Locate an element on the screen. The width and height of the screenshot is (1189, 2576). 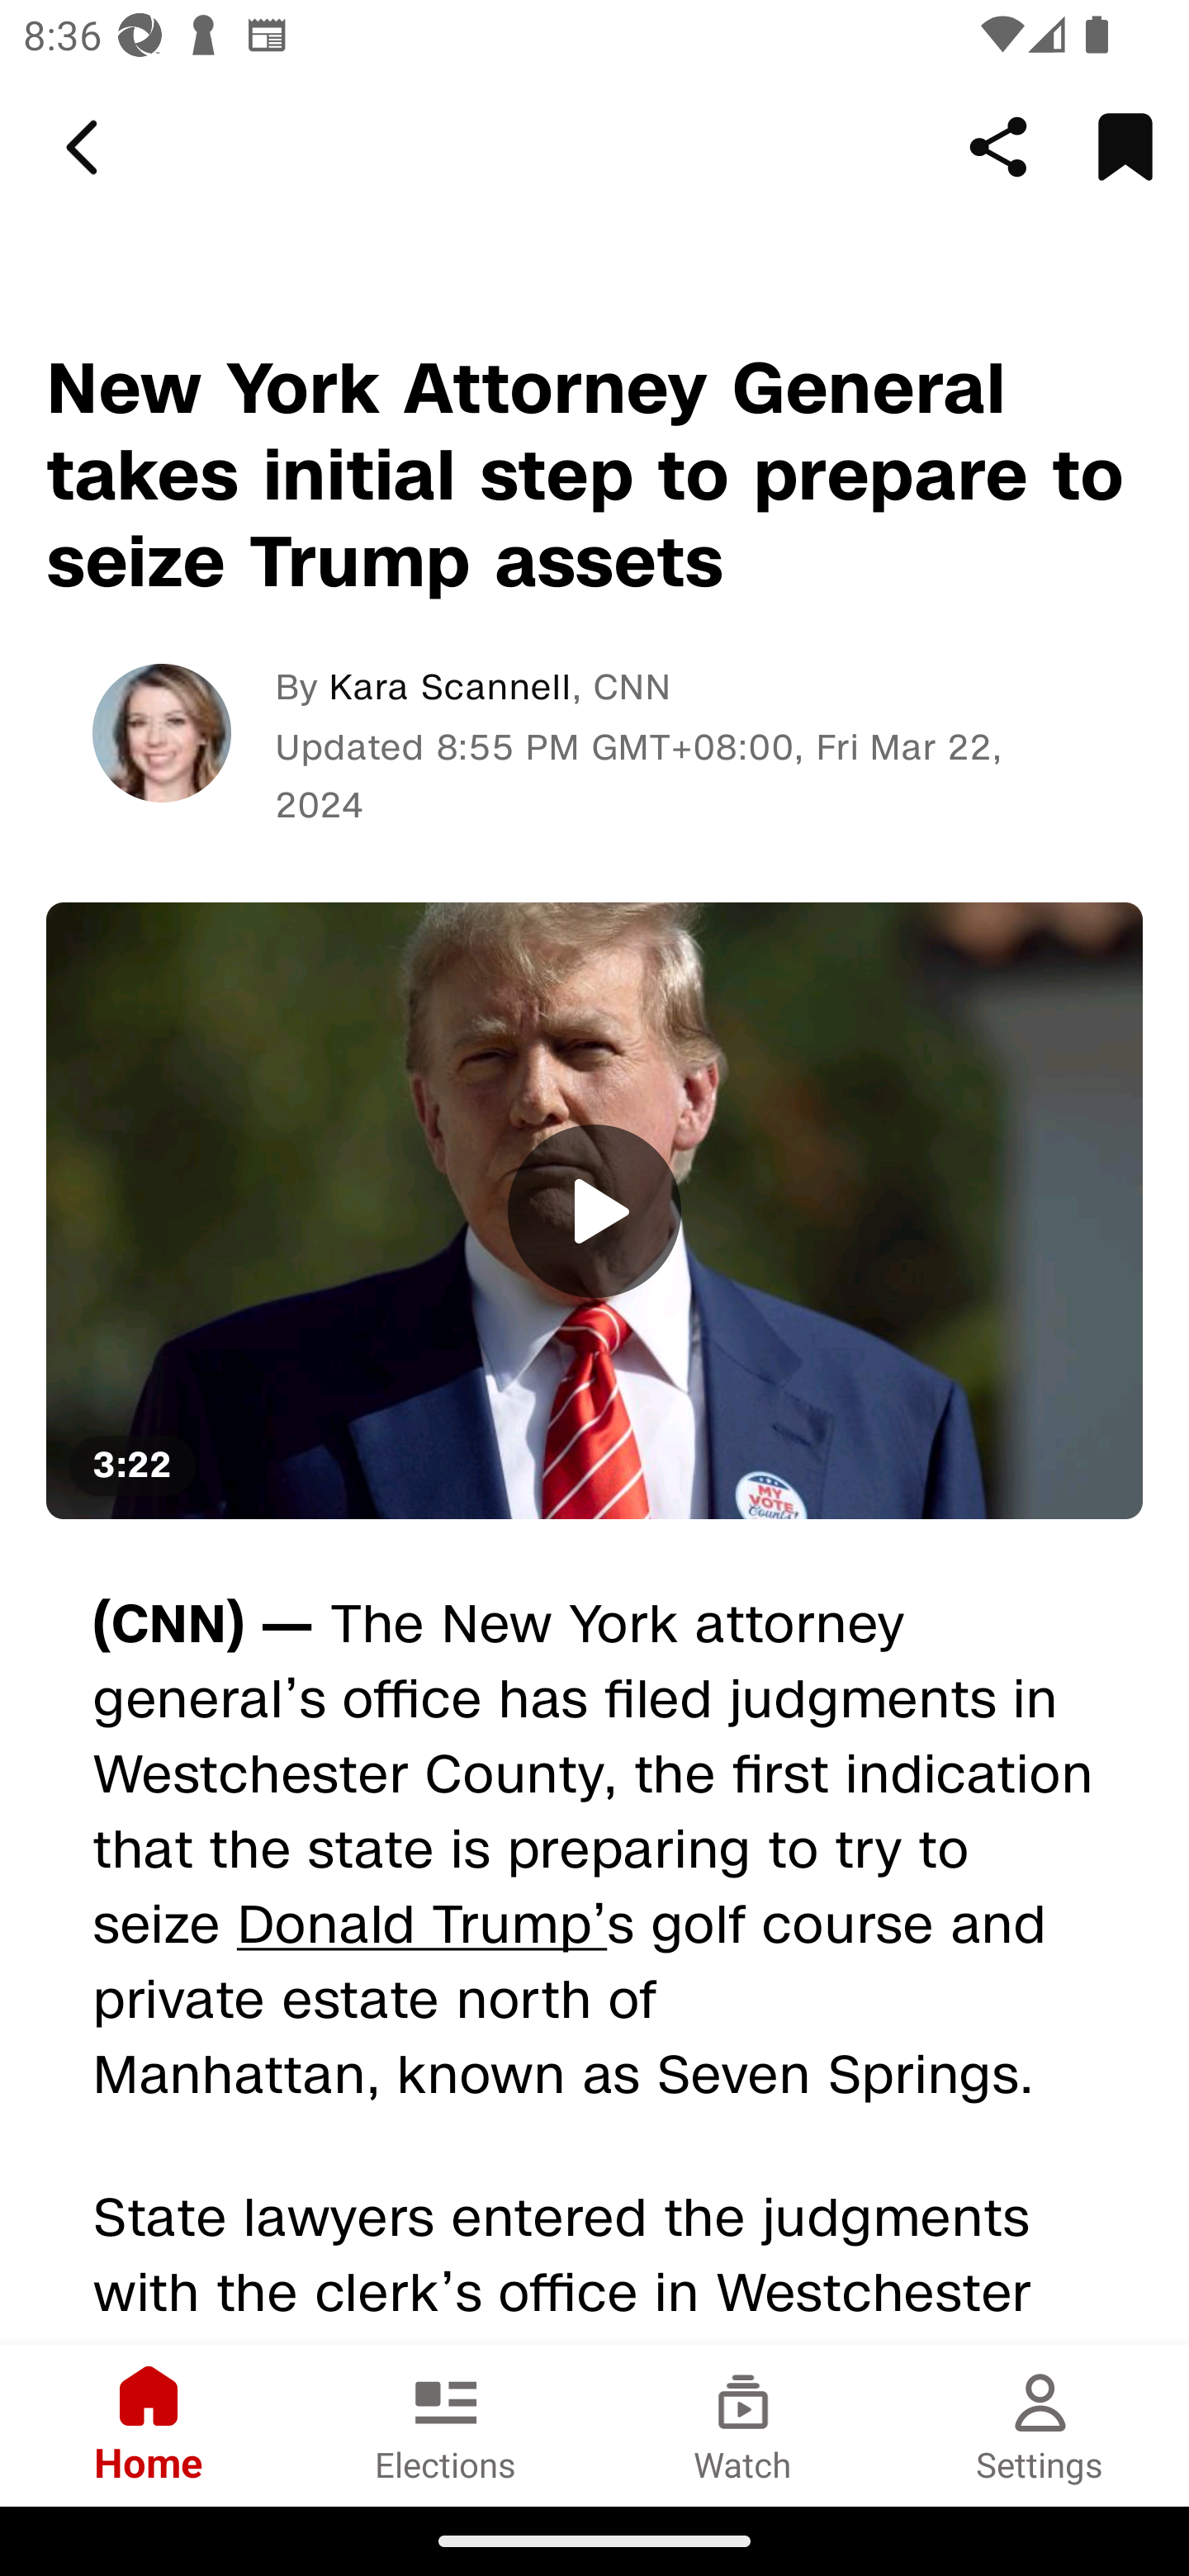
Elections is located at coordinates (446, 2425).